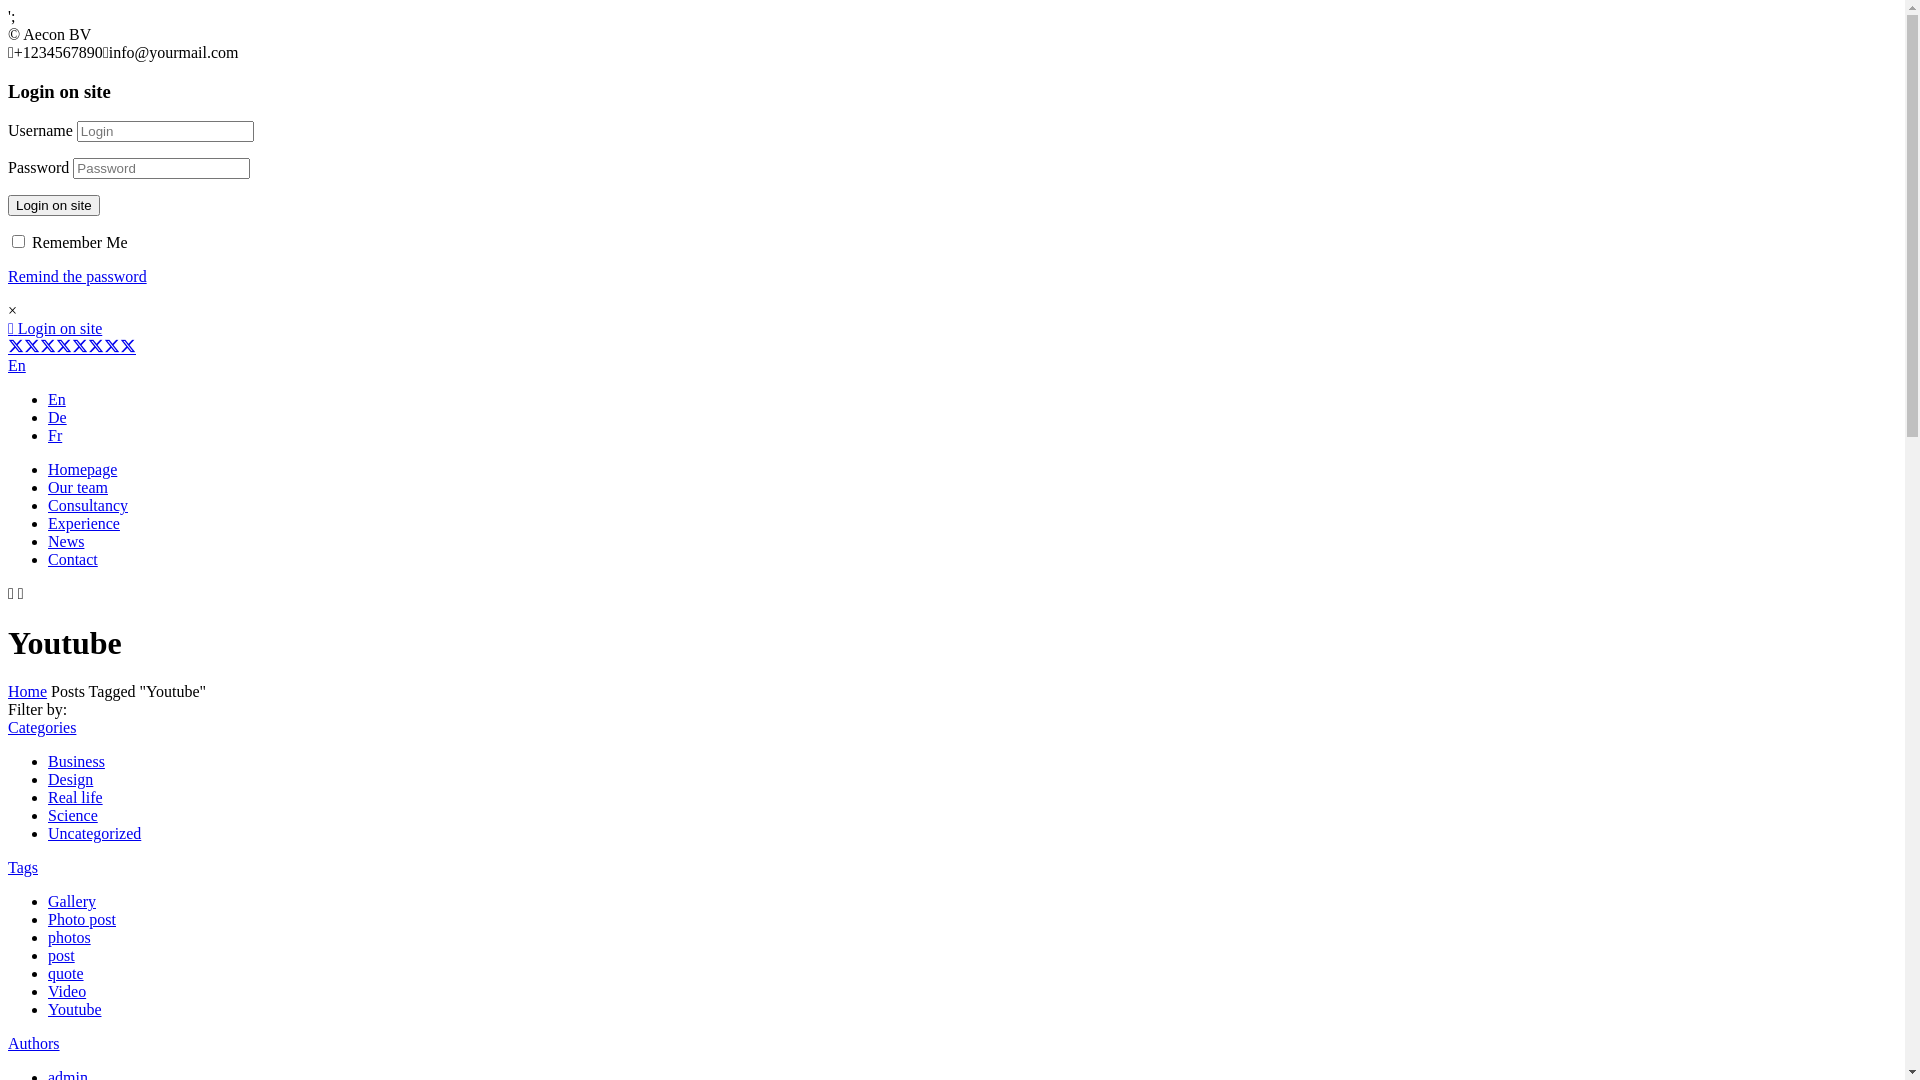  What do you see at coordinates (58, 418) in the screenshot?
I see `De` at bounding box center [58, 418].